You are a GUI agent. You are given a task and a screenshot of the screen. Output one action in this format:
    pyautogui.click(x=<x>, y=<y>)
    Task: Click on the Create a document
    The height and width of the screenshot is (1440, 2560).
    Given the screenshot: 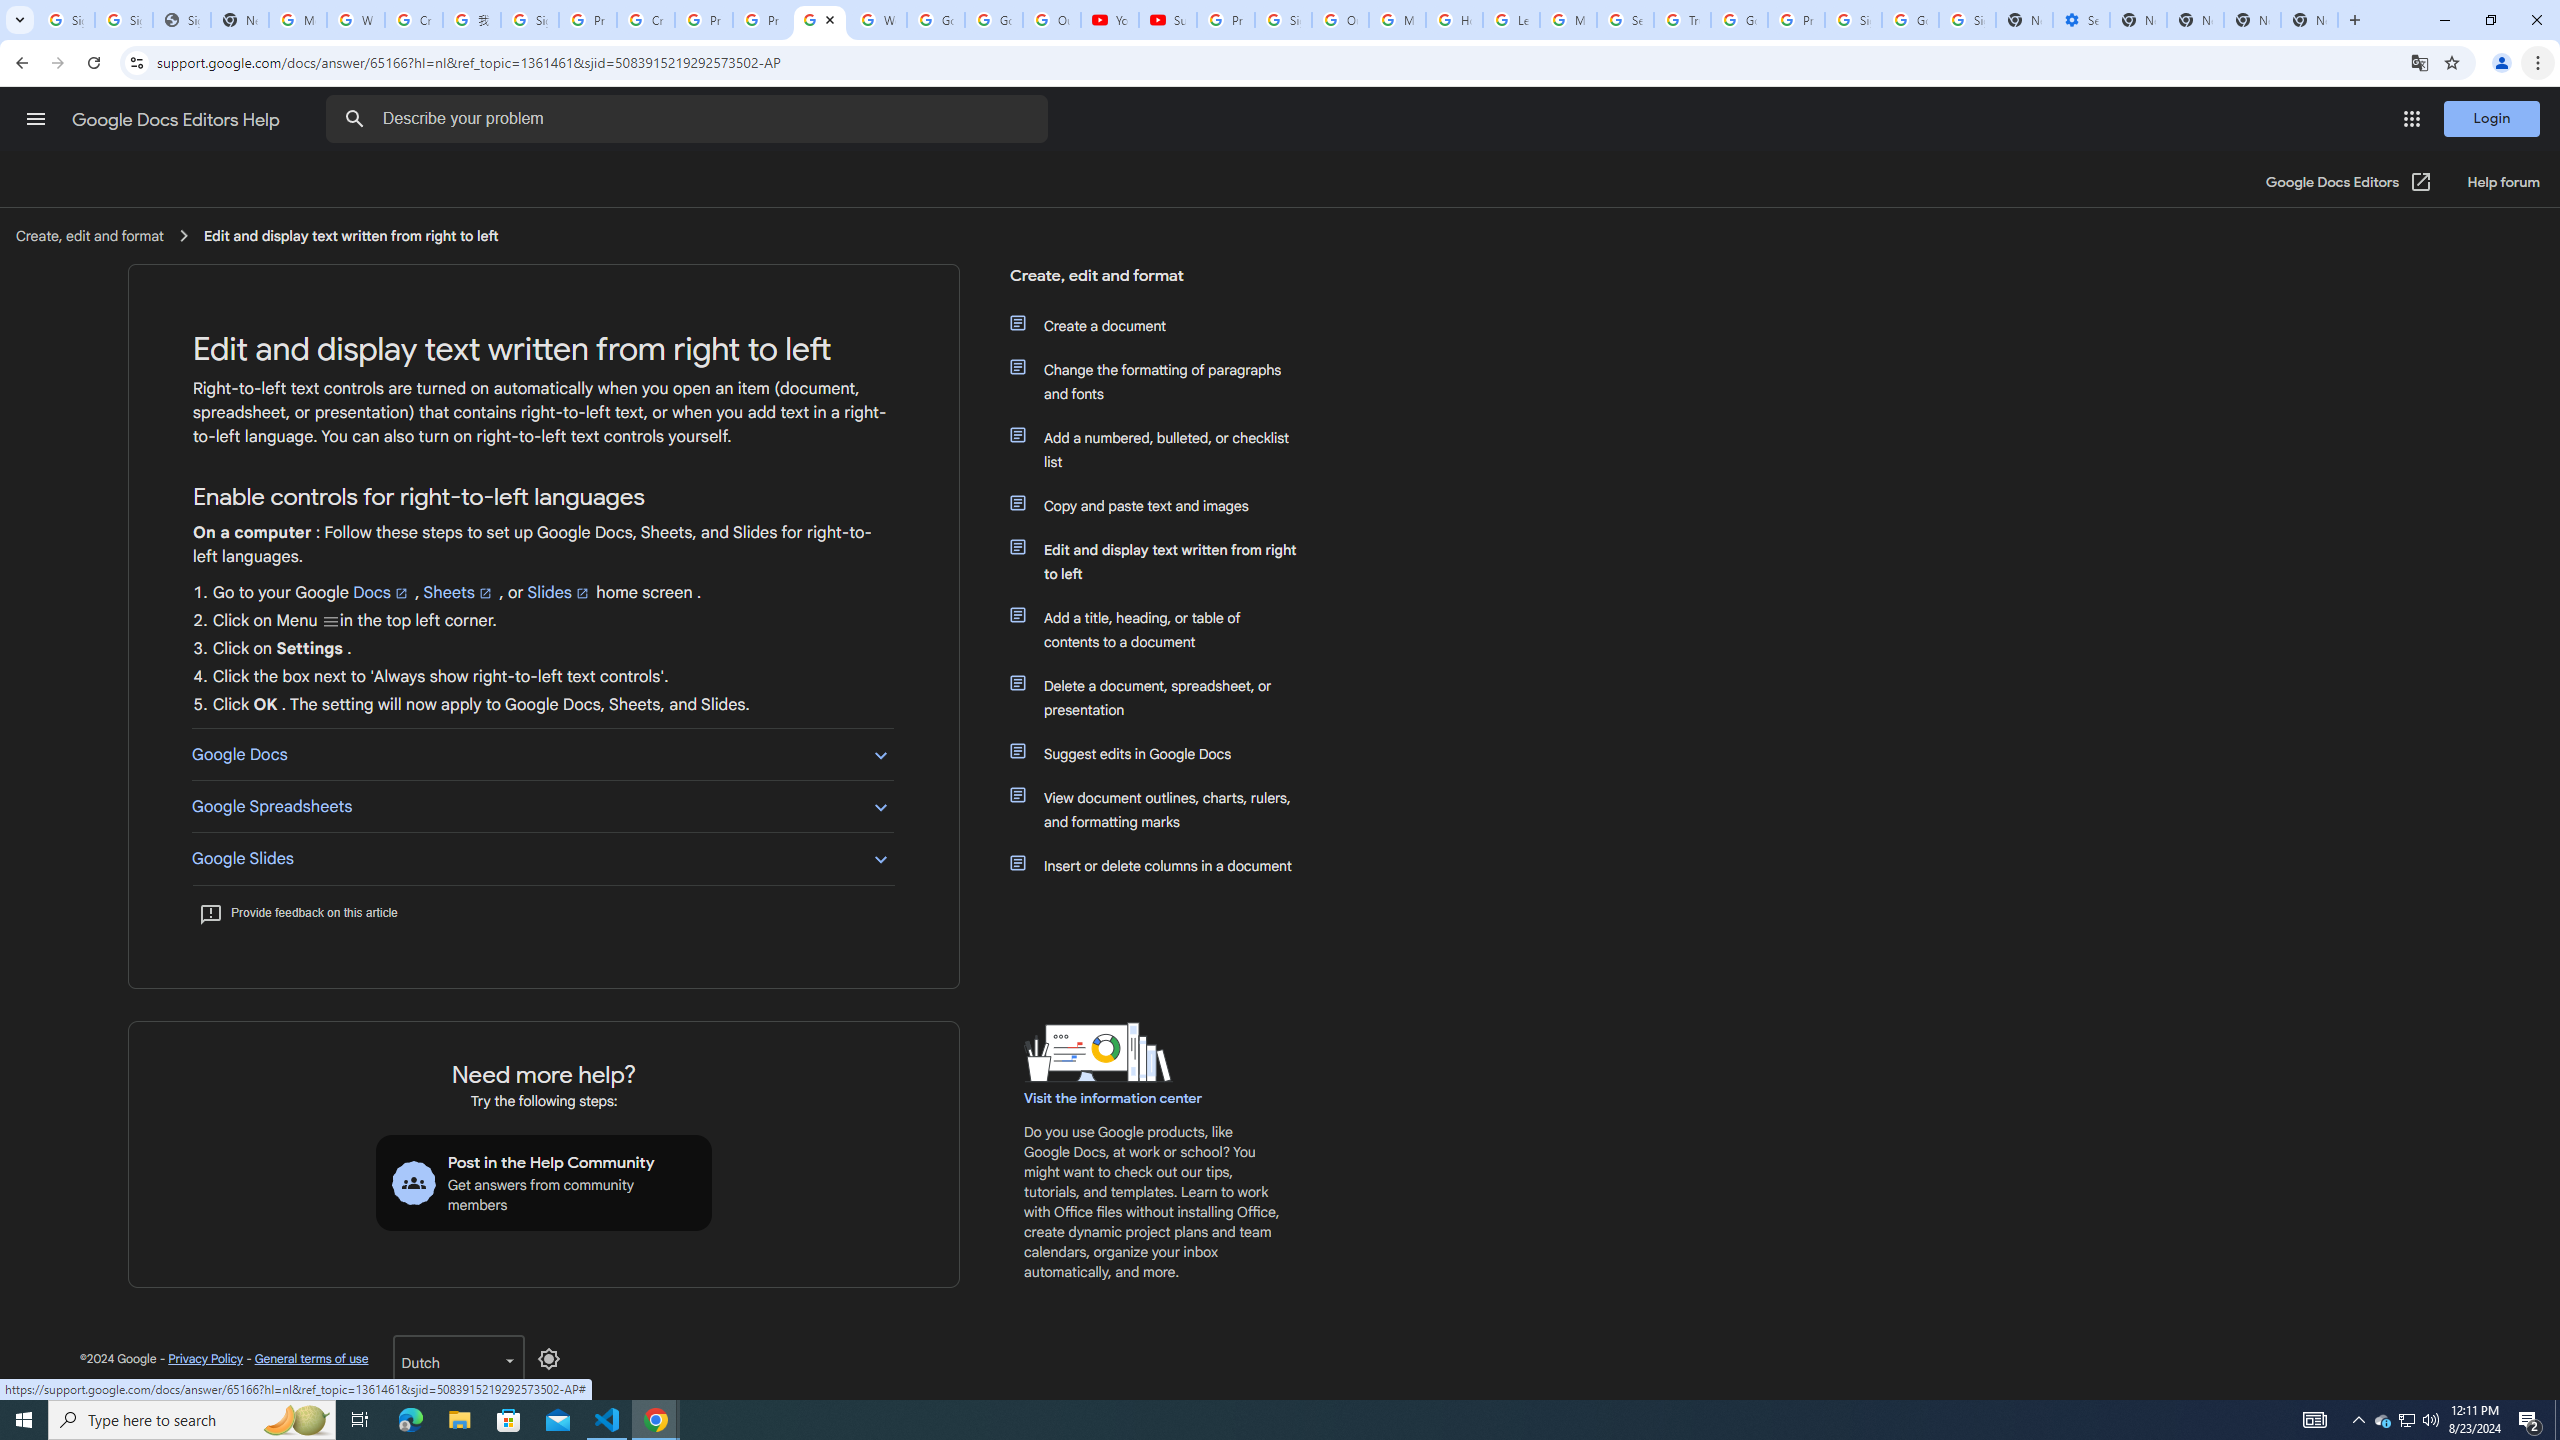 What is the action you would take?
    pyautogui.click(x=1163, y=326)
    